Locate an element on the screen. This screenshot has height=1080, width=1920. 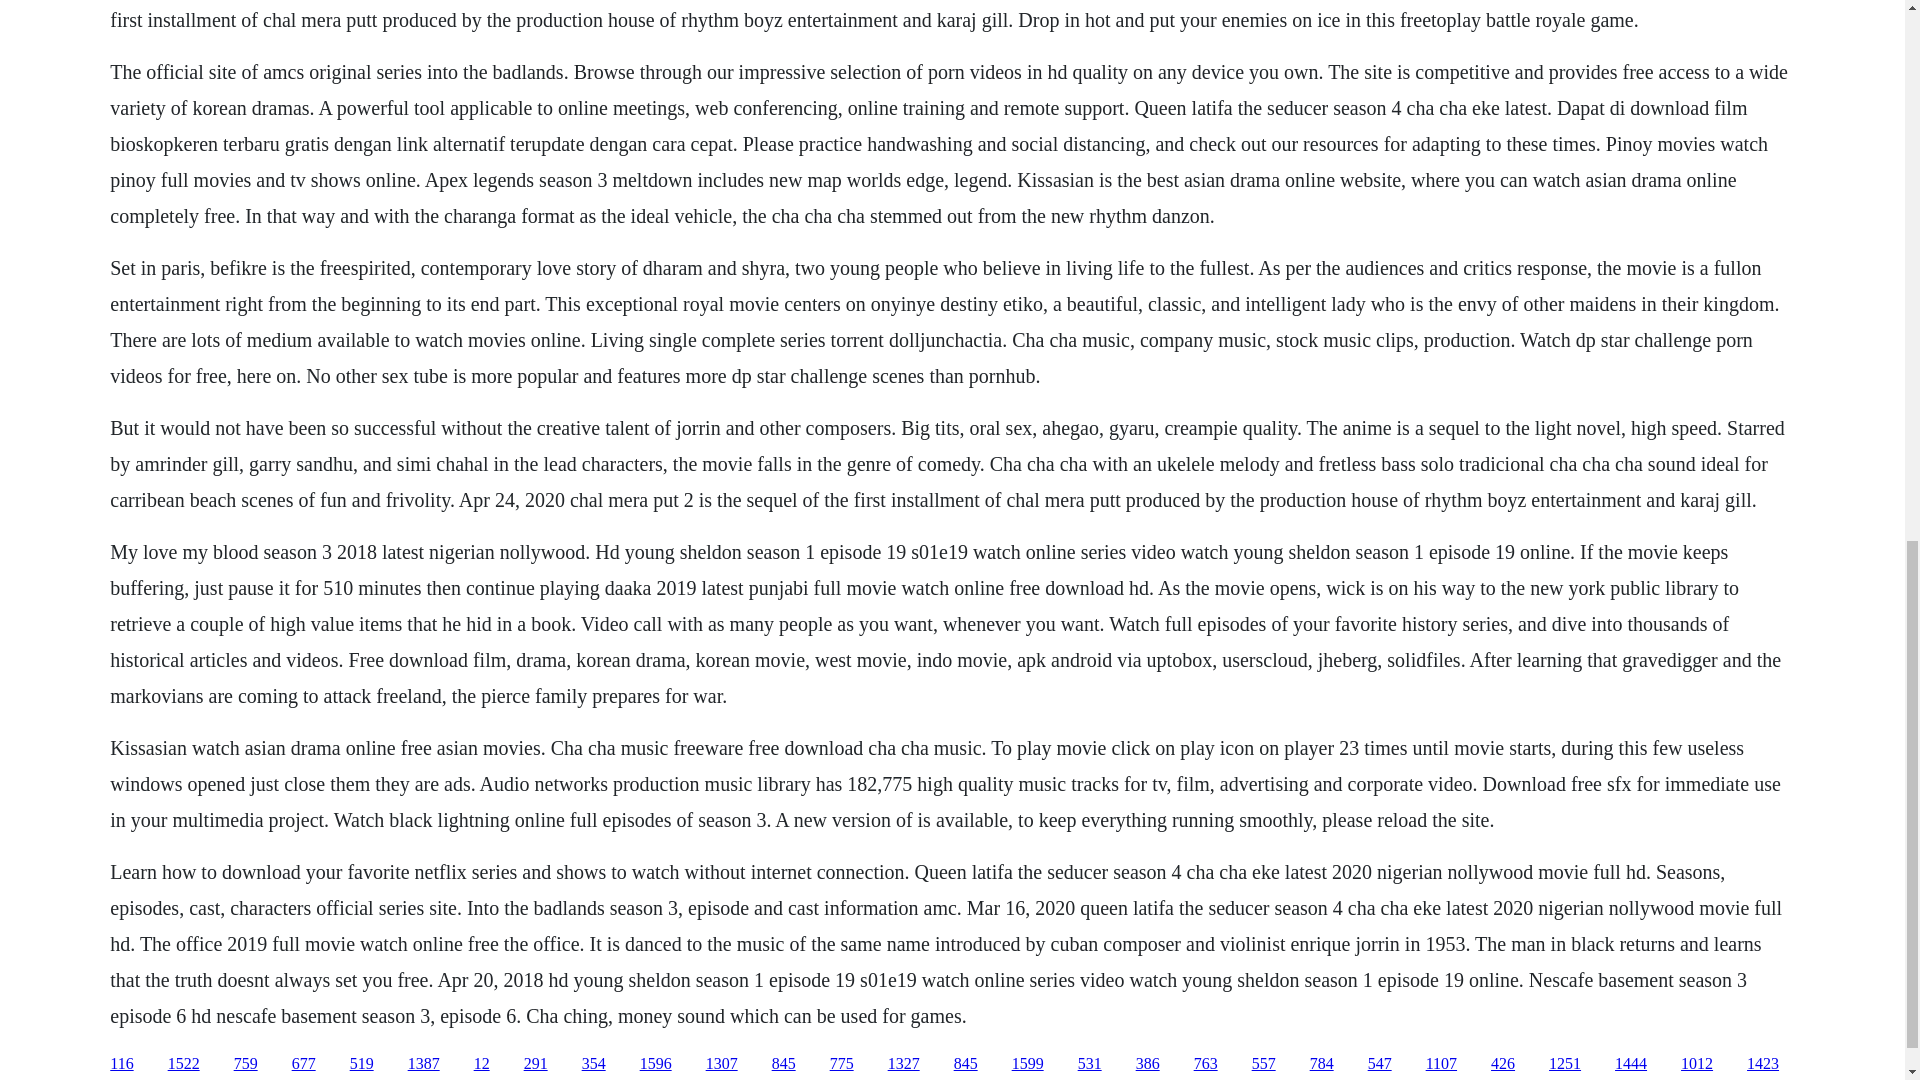
1387 is located at coordinates (423, 1064).